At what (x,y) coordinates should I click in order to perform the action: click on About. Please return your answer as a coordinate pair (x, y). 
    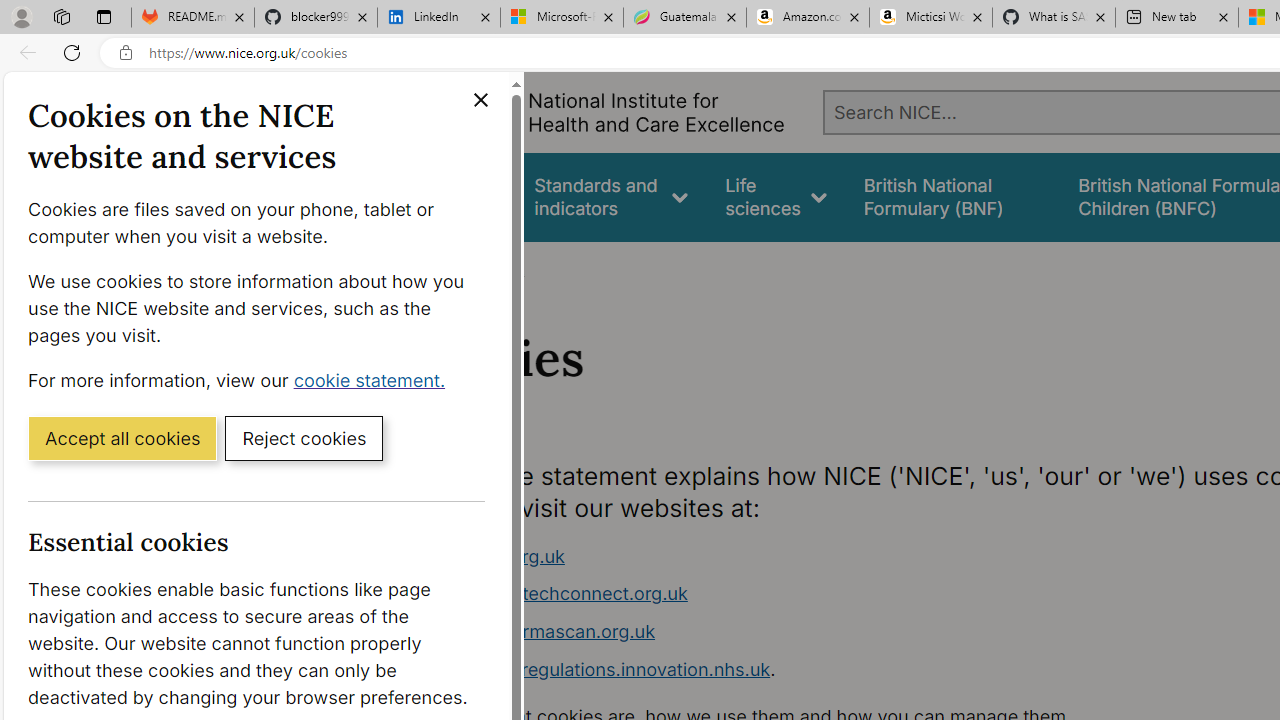
    Looking at the image, I should click on (498, 268).